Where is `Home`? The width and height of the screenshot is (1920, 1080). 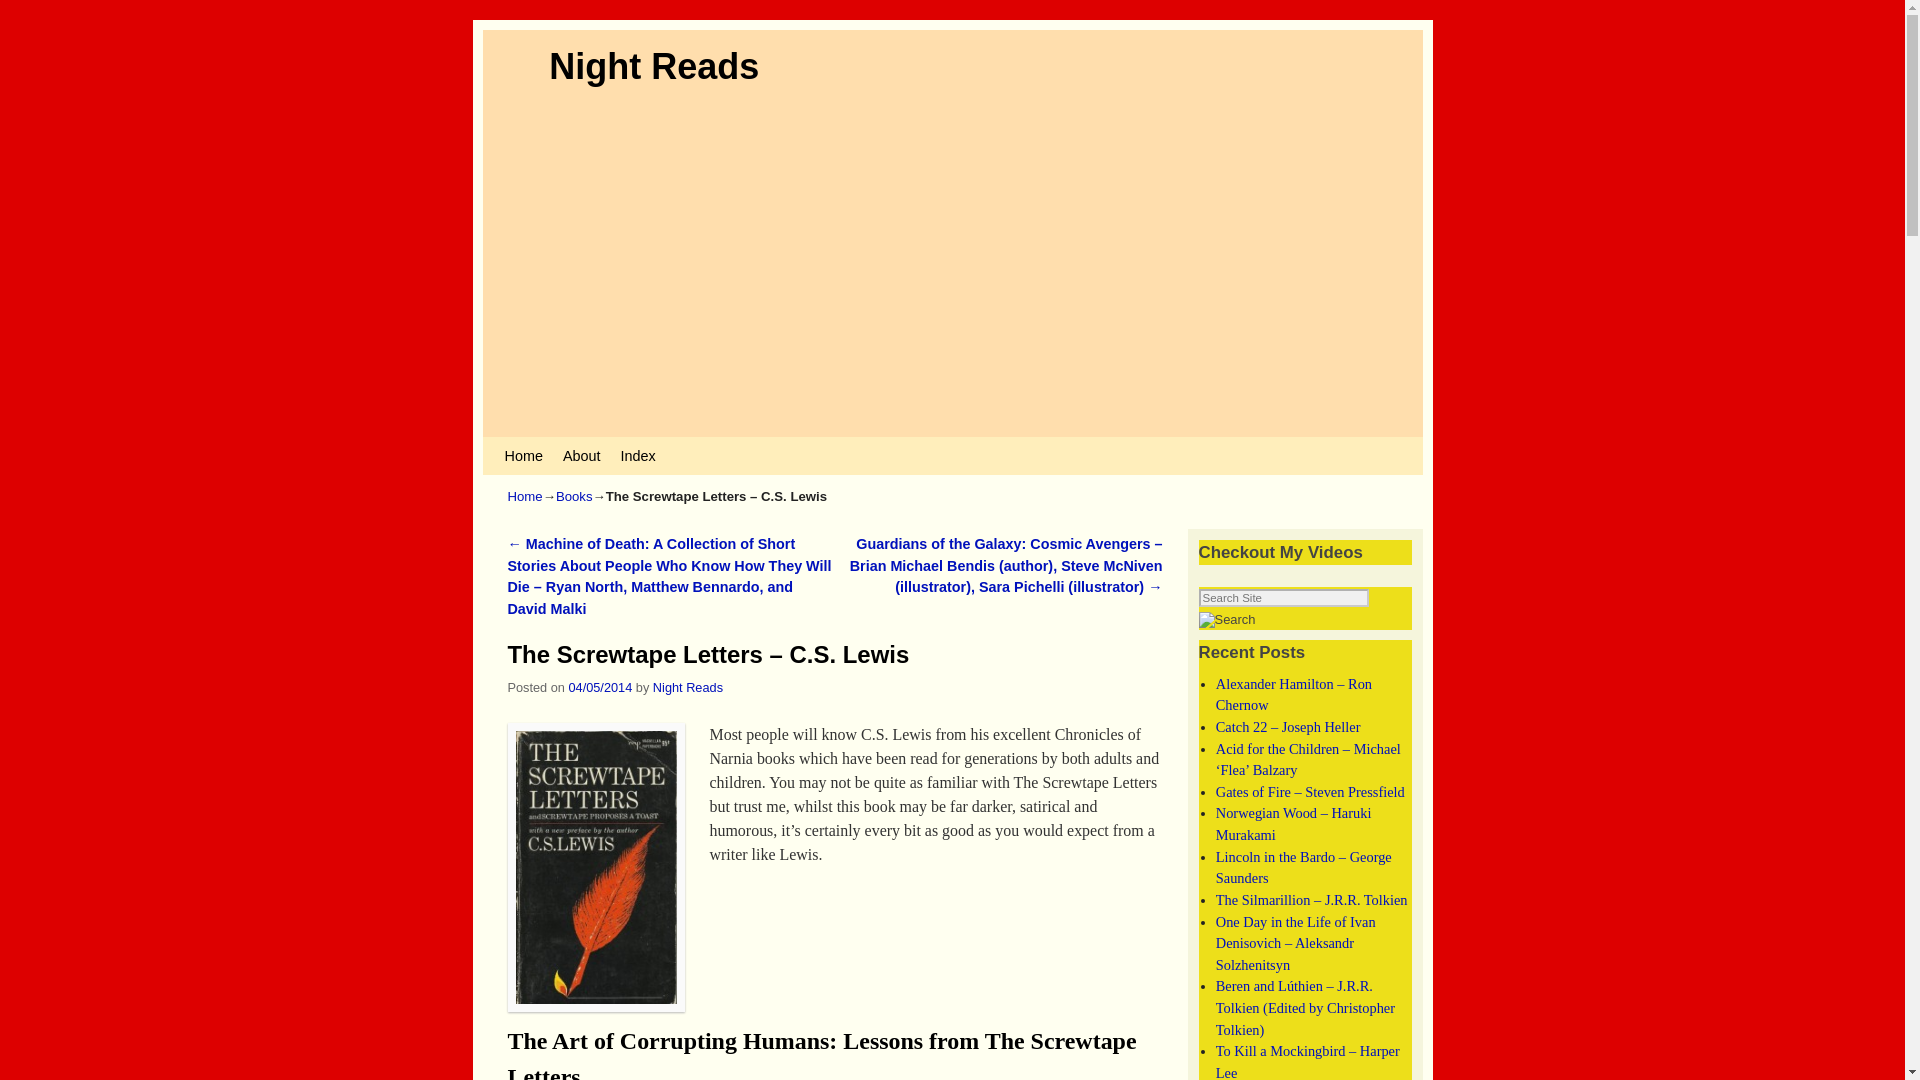 Home is located at coordinates (526, 496).